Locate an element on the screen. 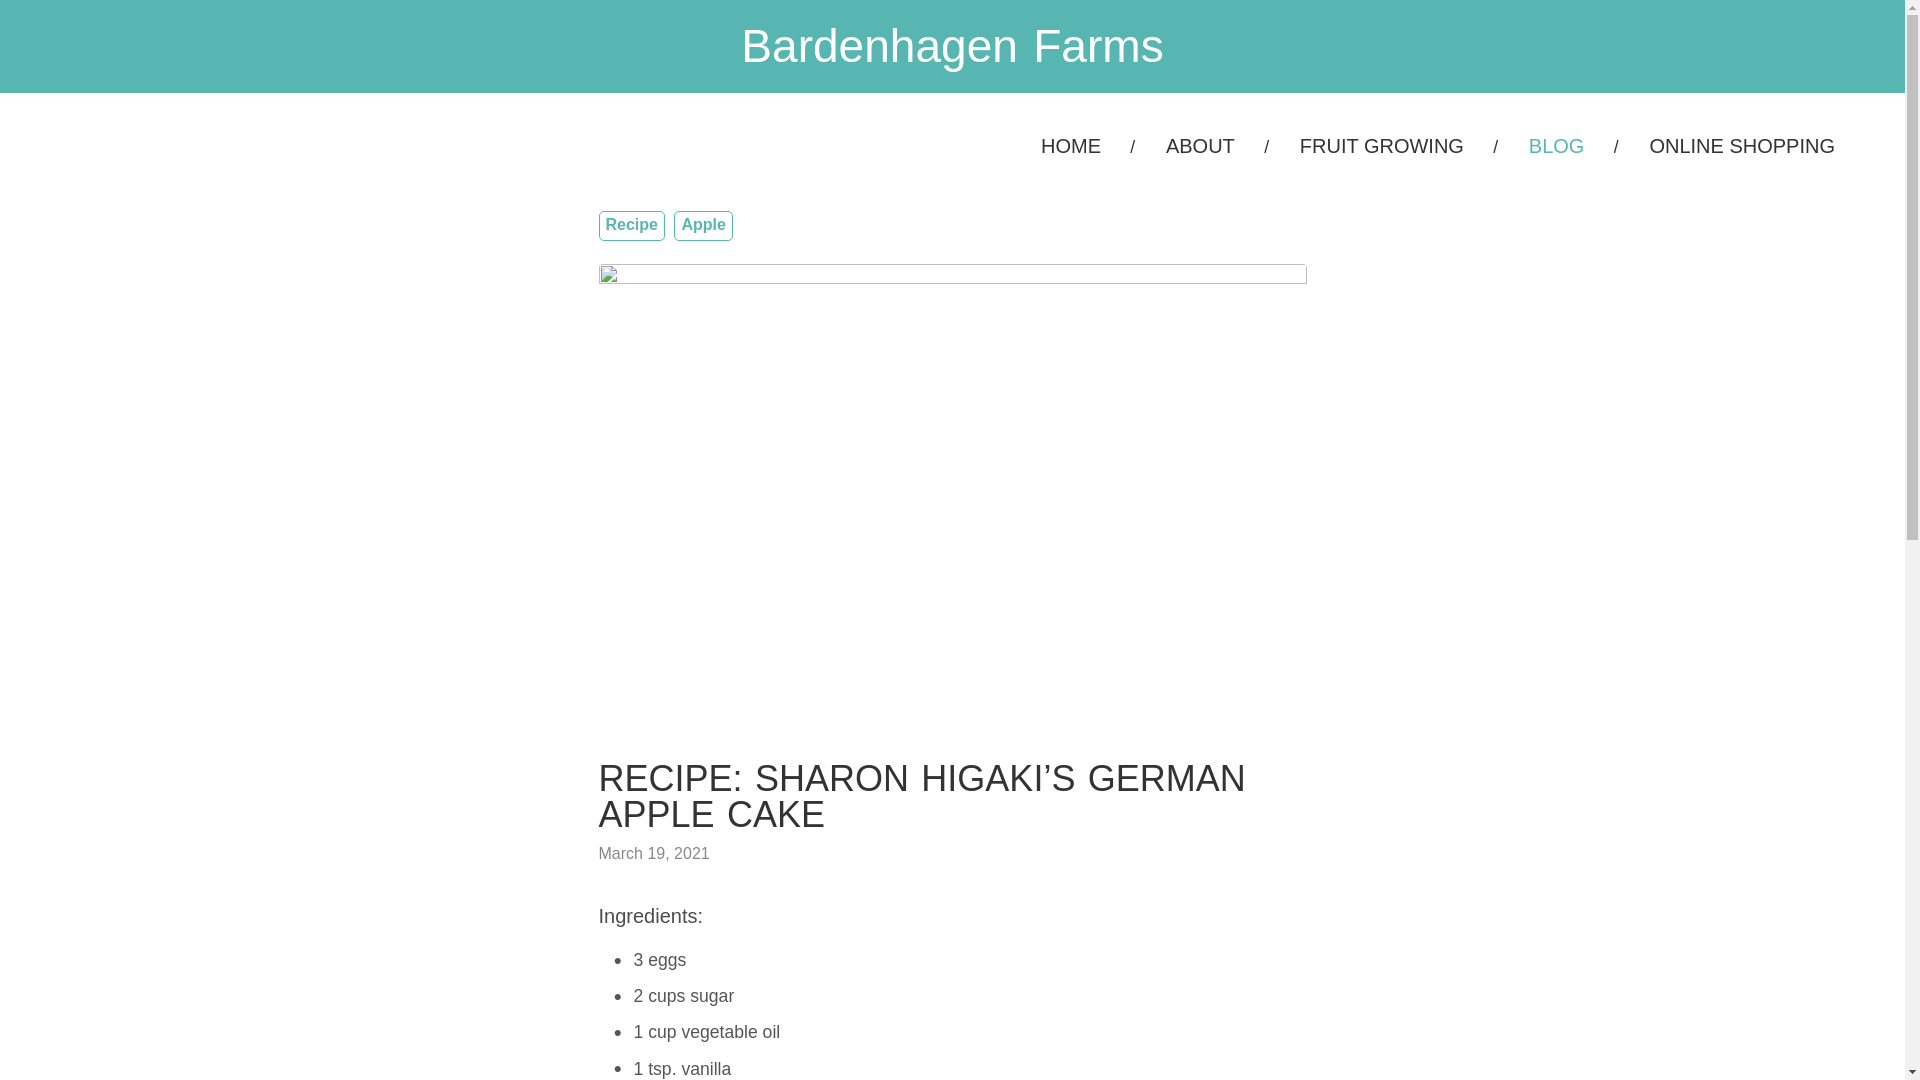 The image size is (1920, 1080). Recipe is located at coordinates (632, 225).